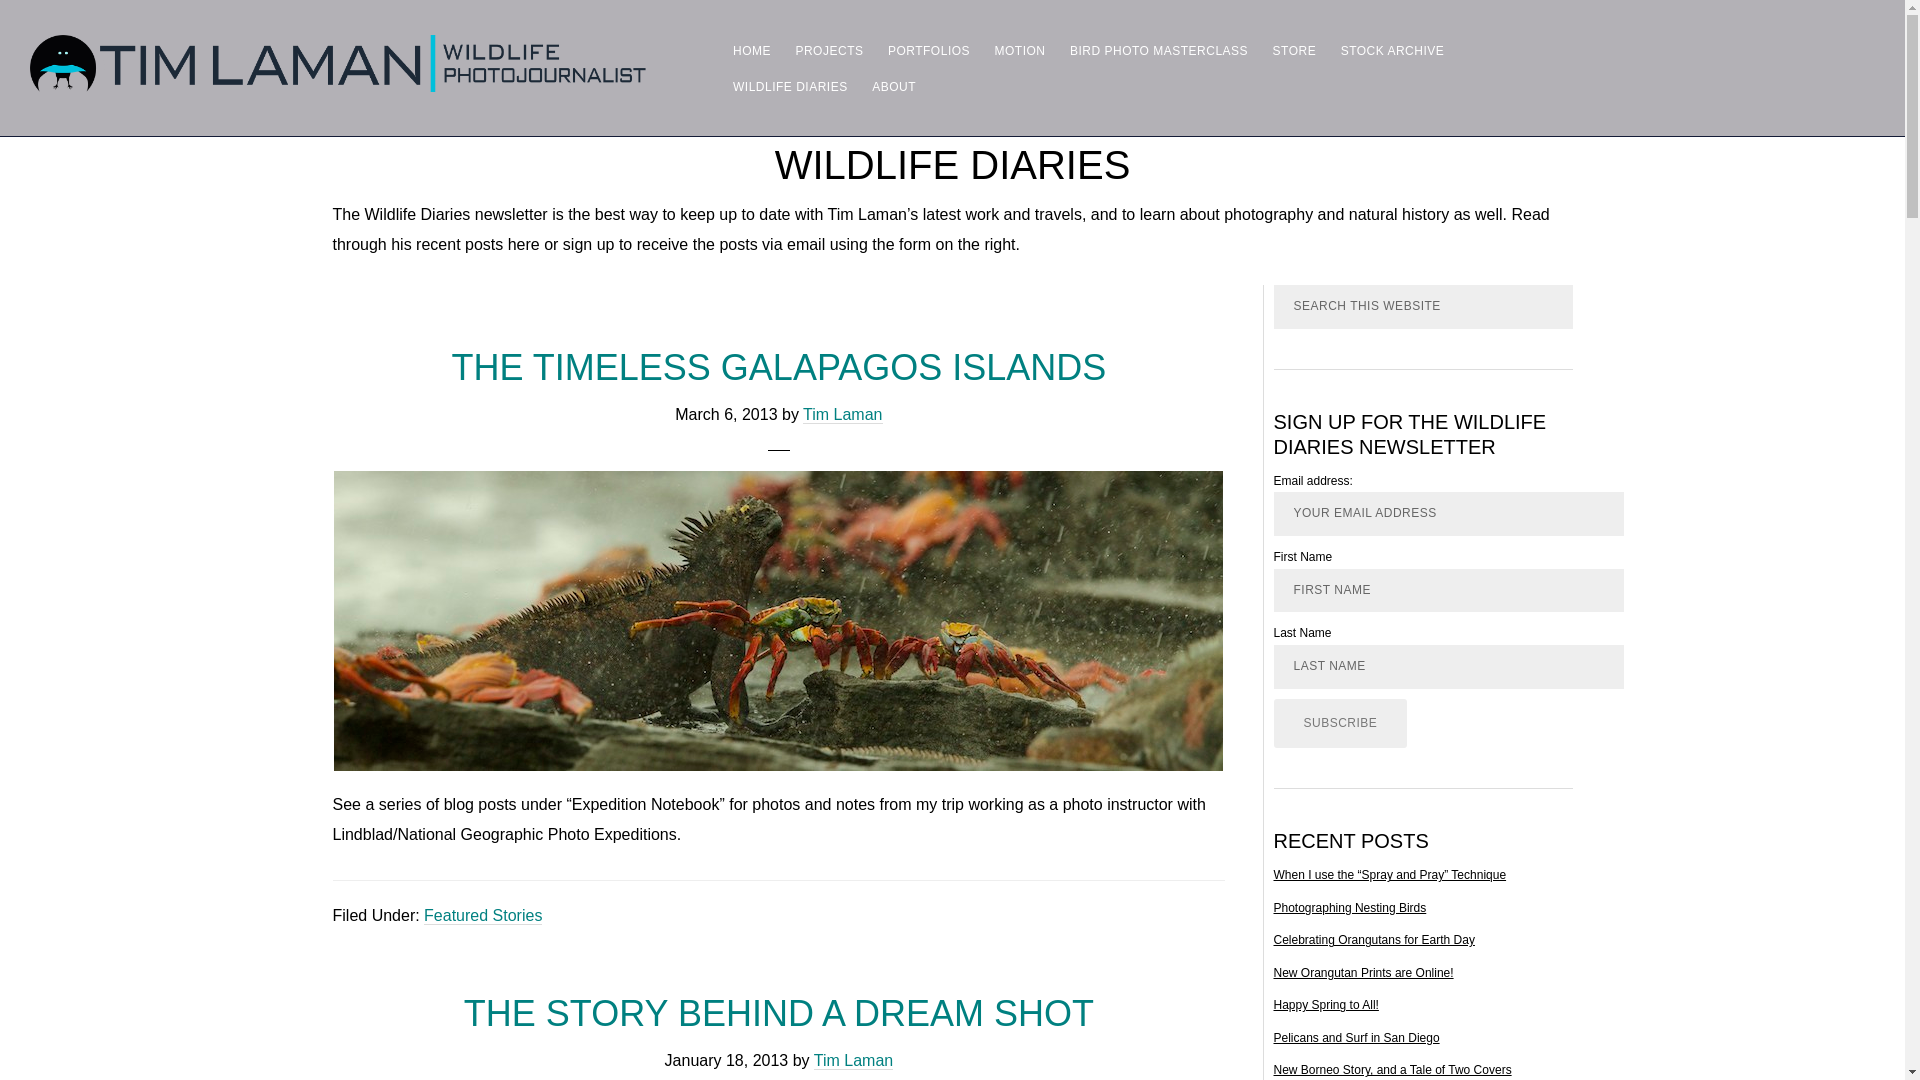  Describe the element at coordinates (894, 86) in the screenshot. I see `ABOUT` at that location.